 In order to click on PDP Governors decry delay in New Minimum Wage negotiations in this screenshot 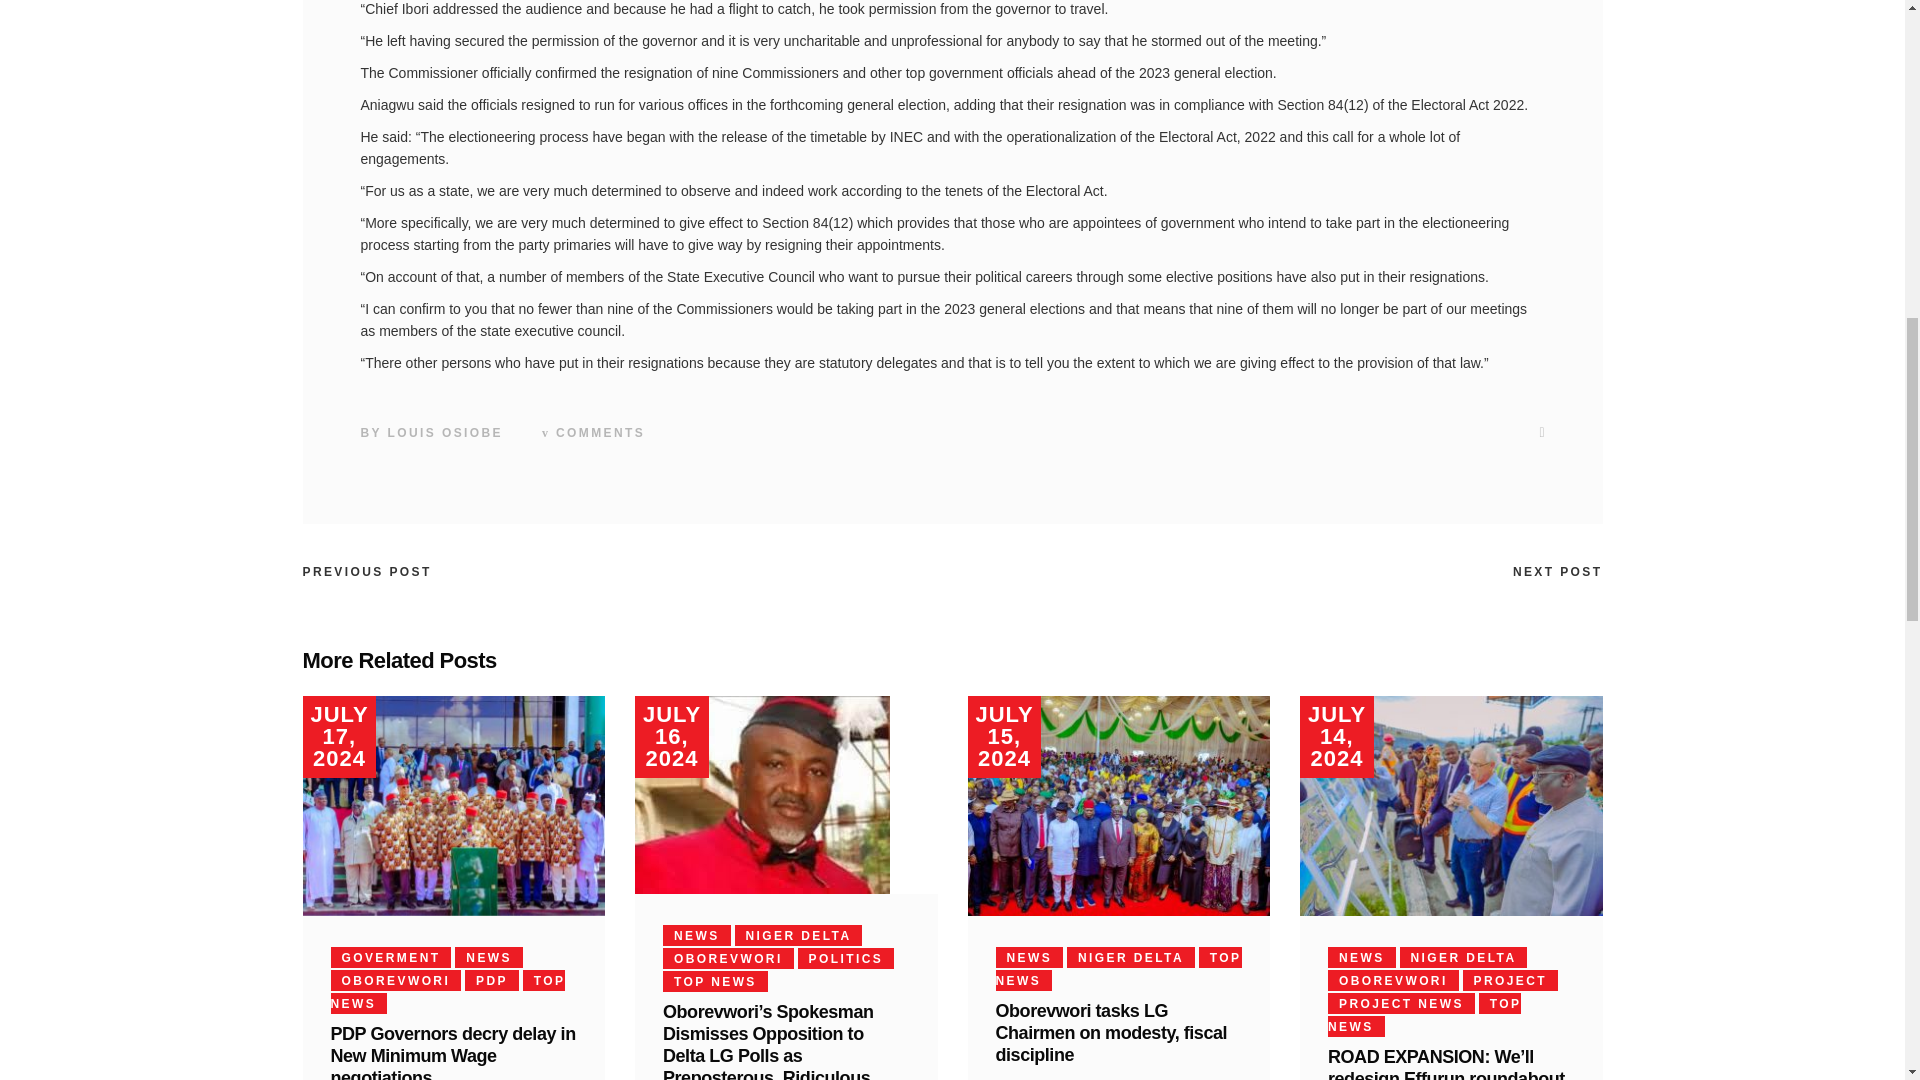, I will do `click(452, 1052)`.